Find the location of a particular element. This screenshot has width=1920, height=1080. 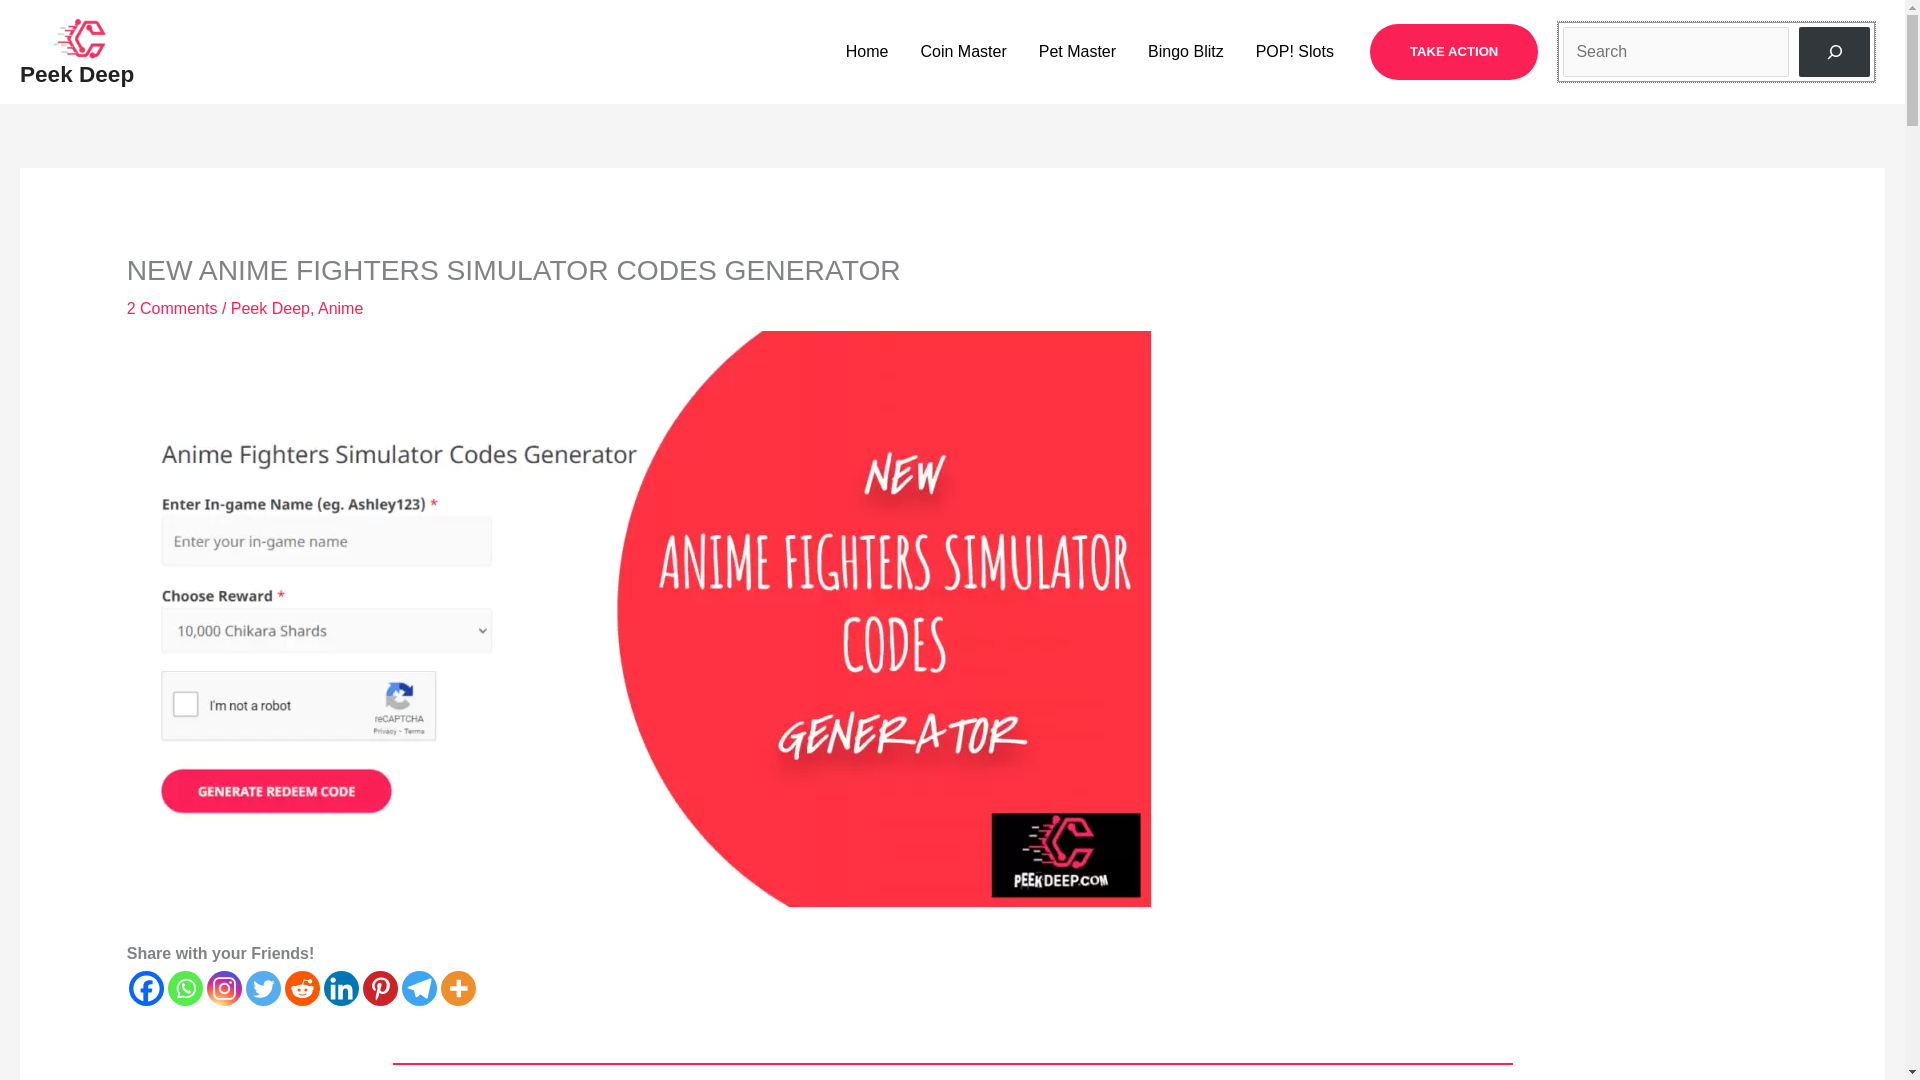

Linkedin is located at coordinates (342, 988).